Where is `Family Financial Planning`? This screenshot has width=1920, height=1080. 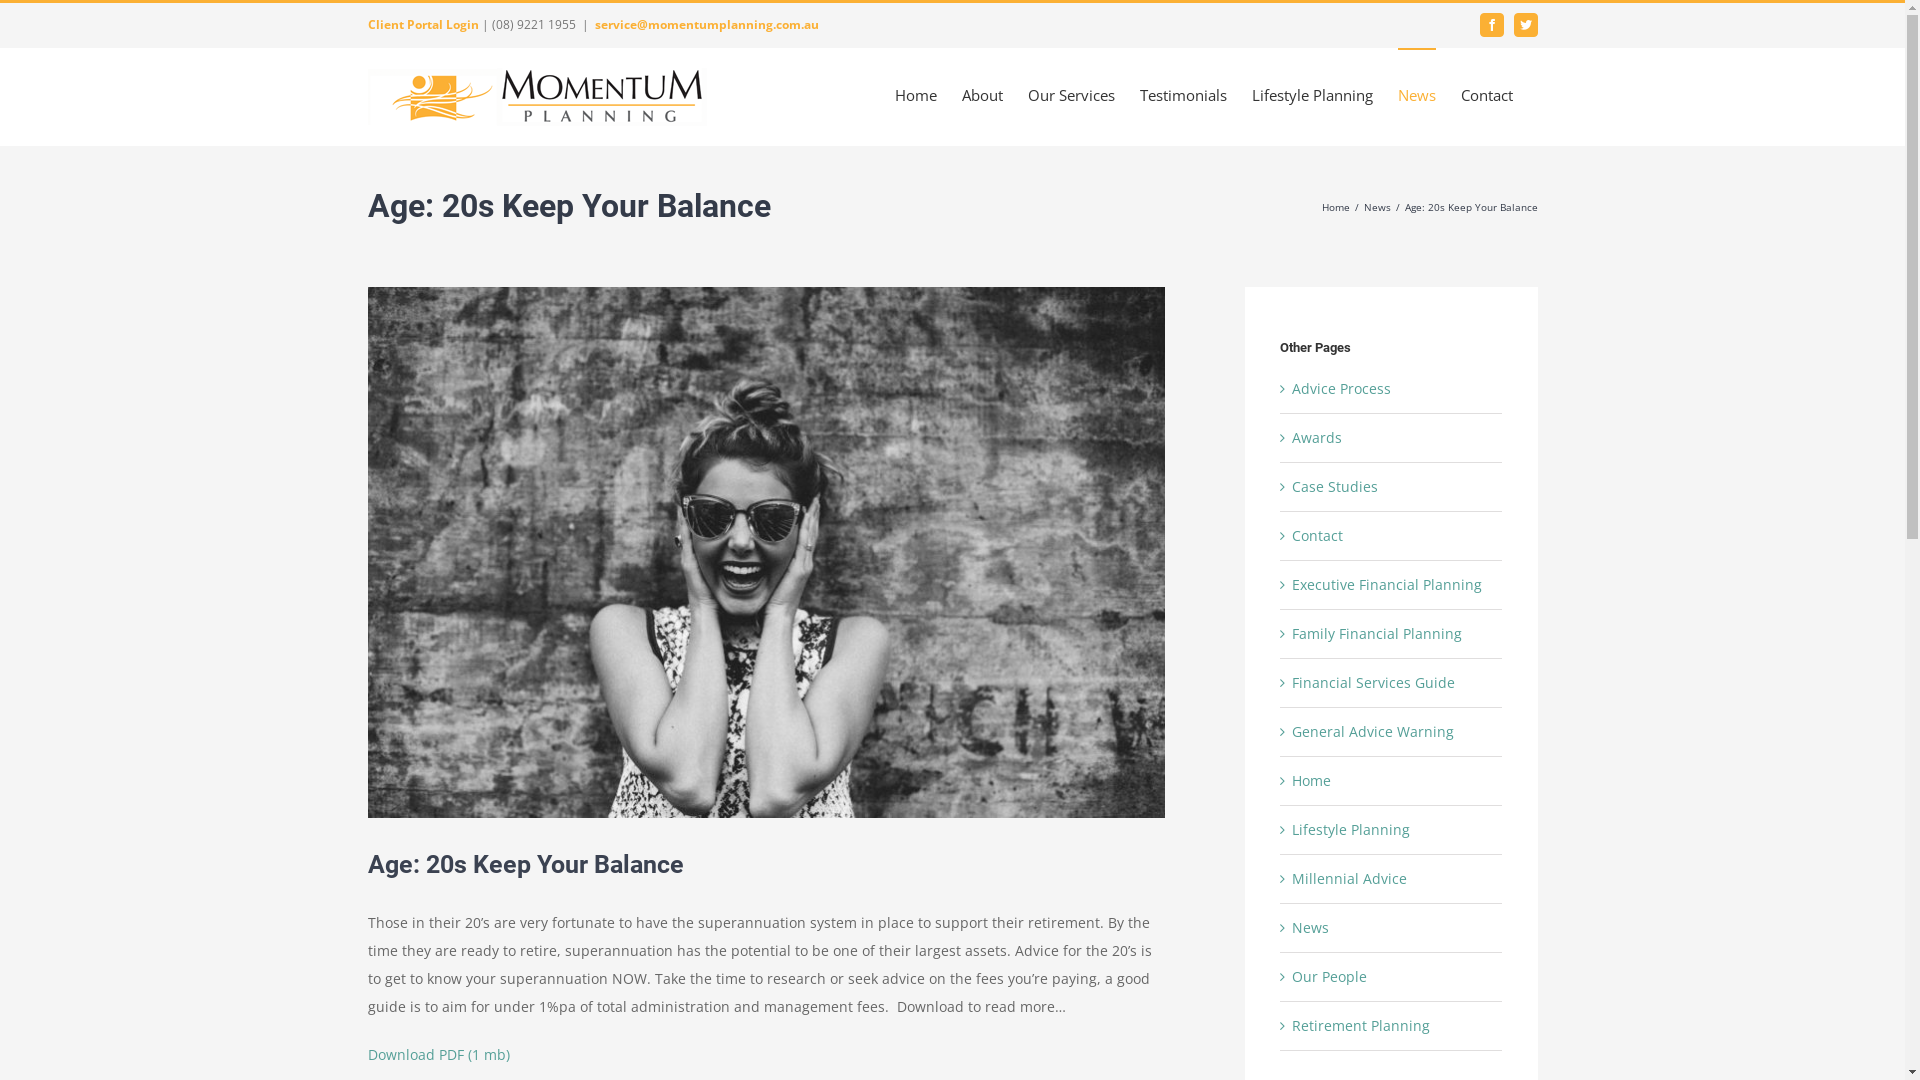 Family Financial Planning is located at coordinates (1377, 633).